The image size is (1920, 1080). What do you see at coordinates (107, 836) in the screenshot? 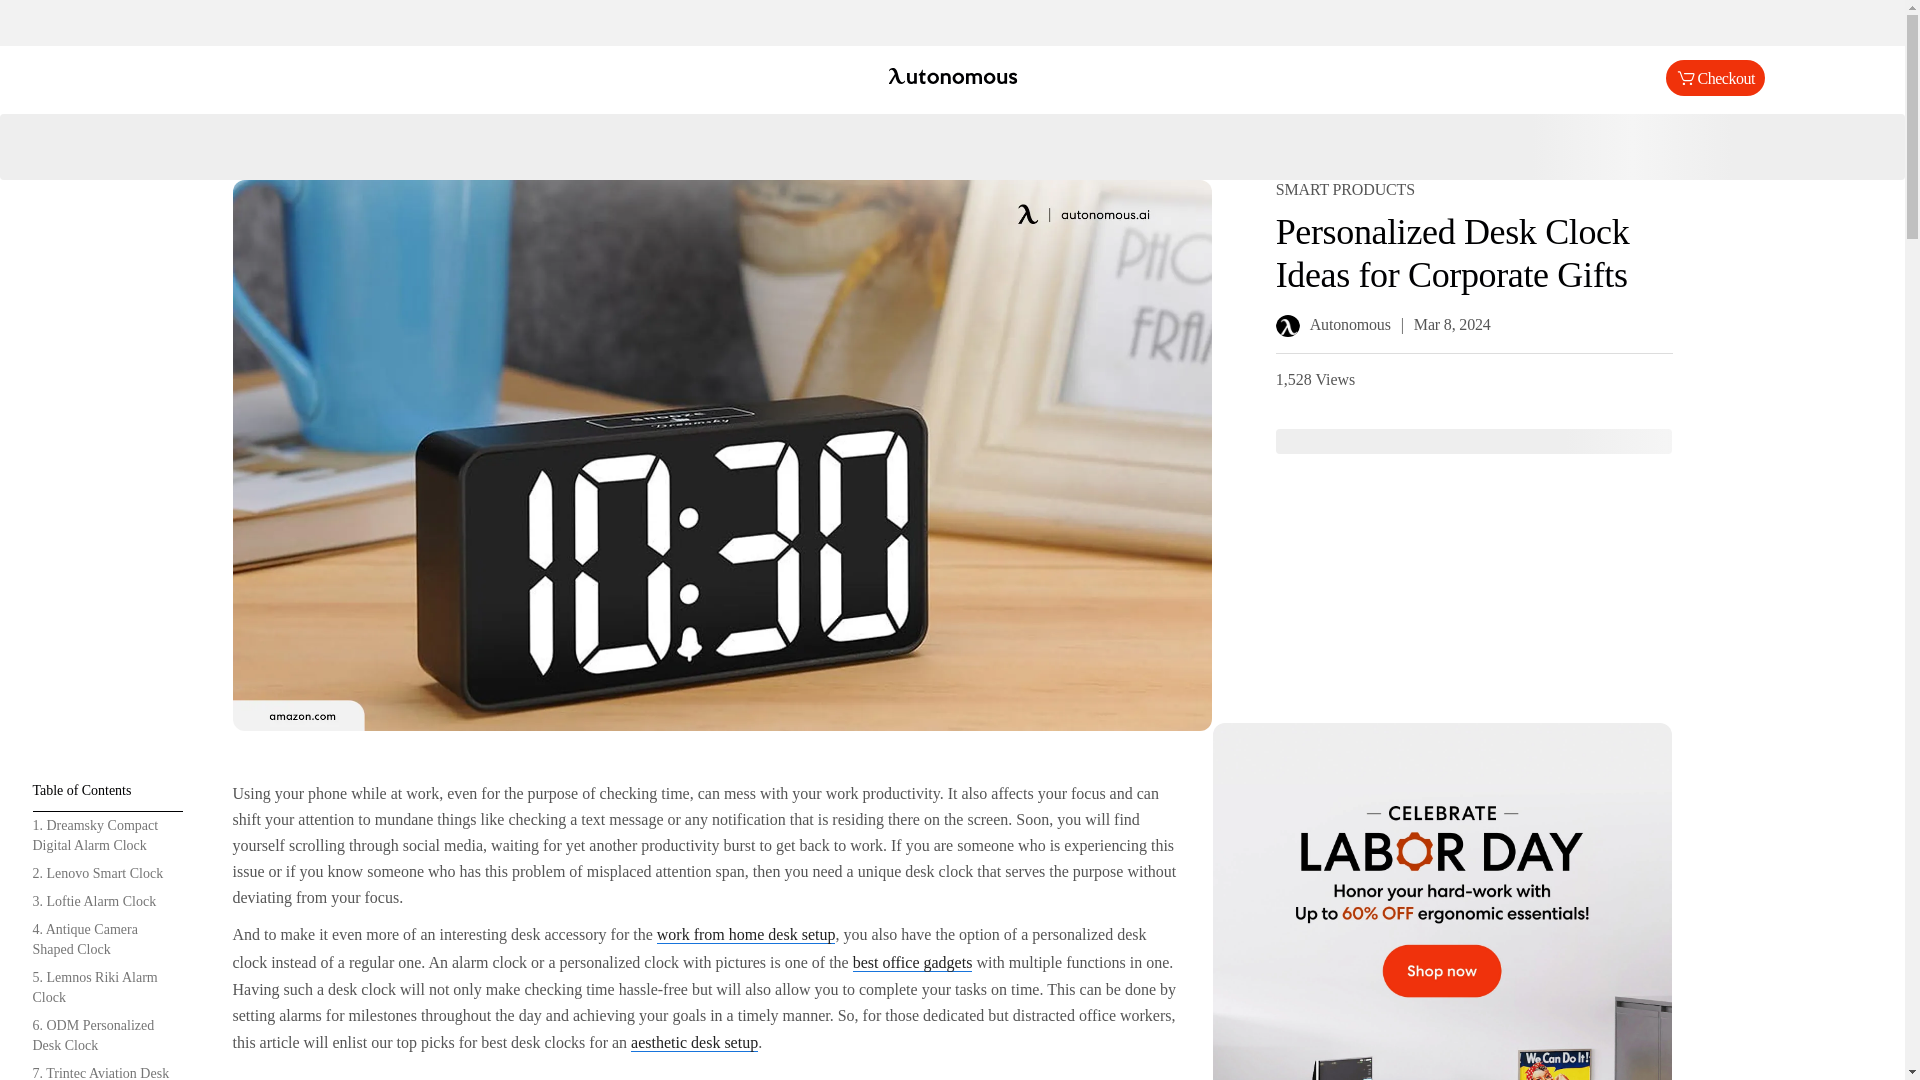
I see `1. Dreamsky Compact Digital Alarm Clock` at bounding box center [107, 836].